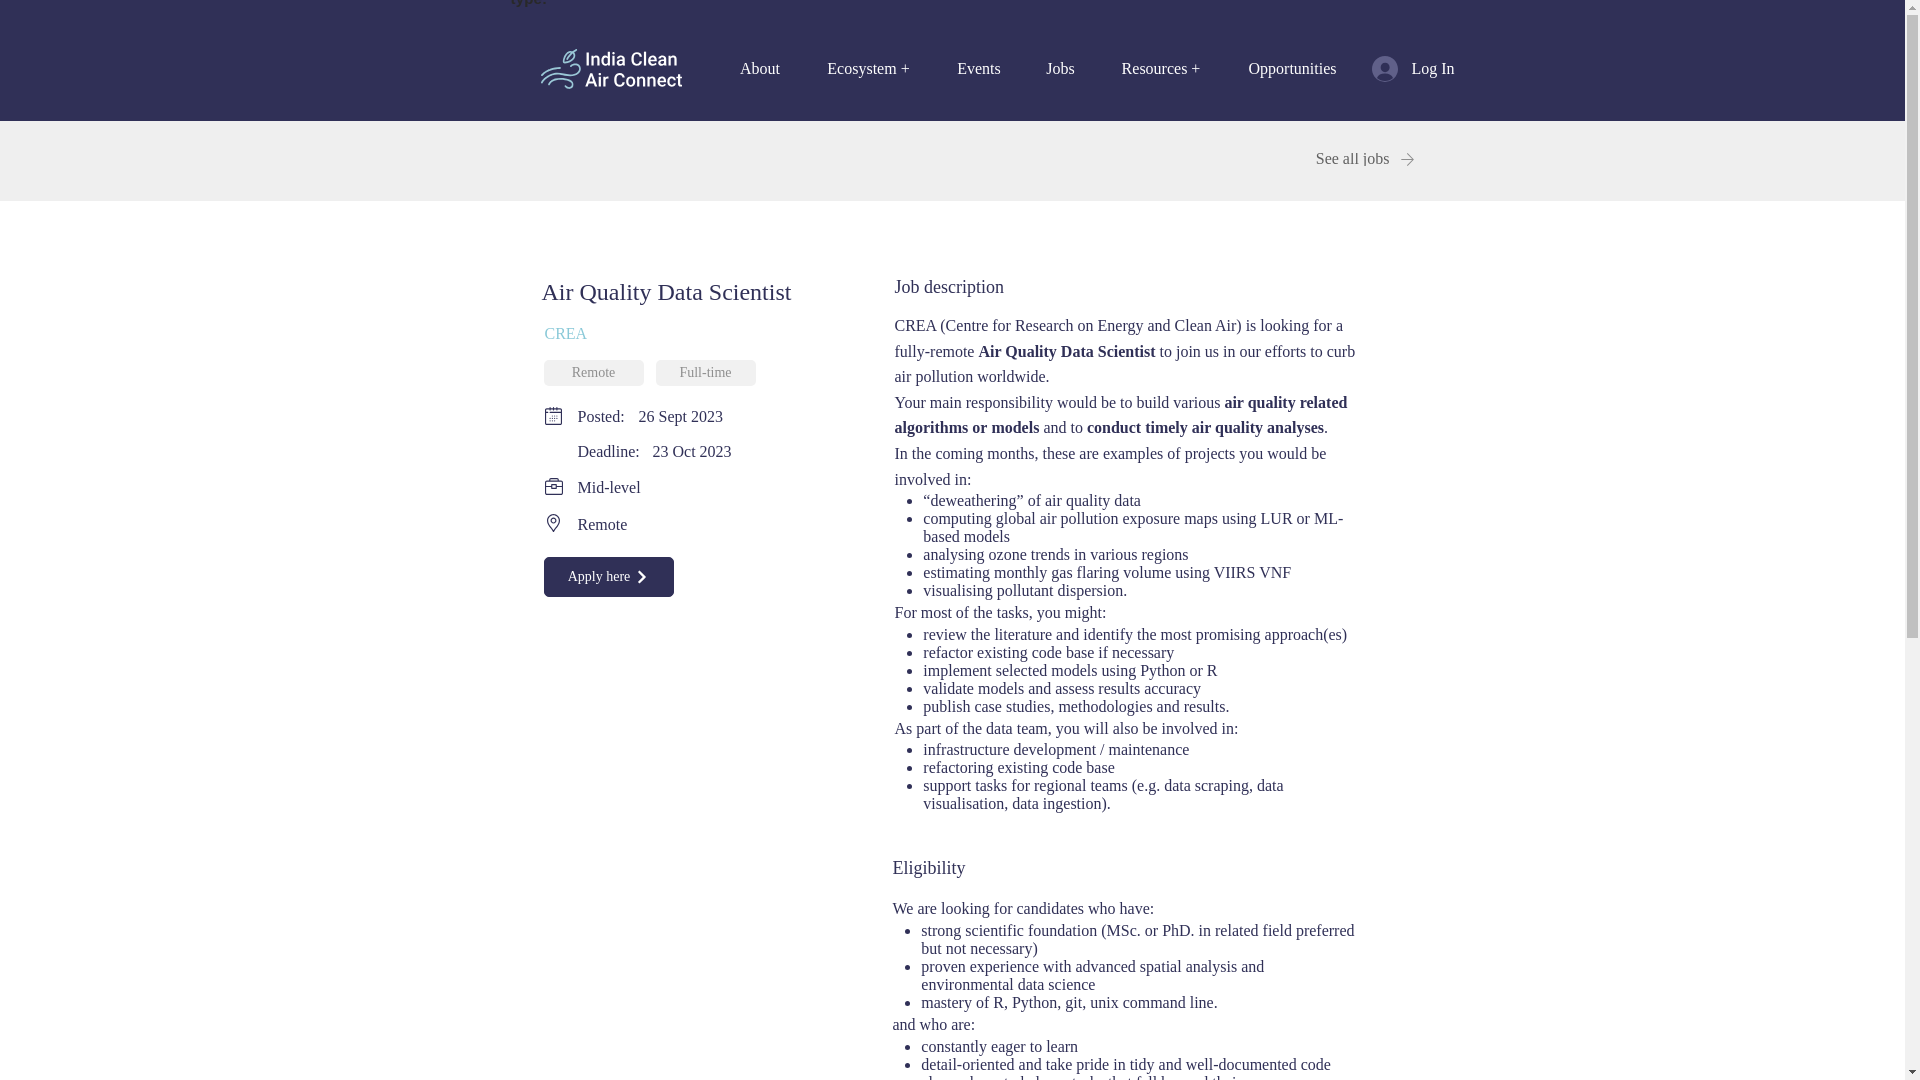  I want to click on Jobs, so click(1060, 68).